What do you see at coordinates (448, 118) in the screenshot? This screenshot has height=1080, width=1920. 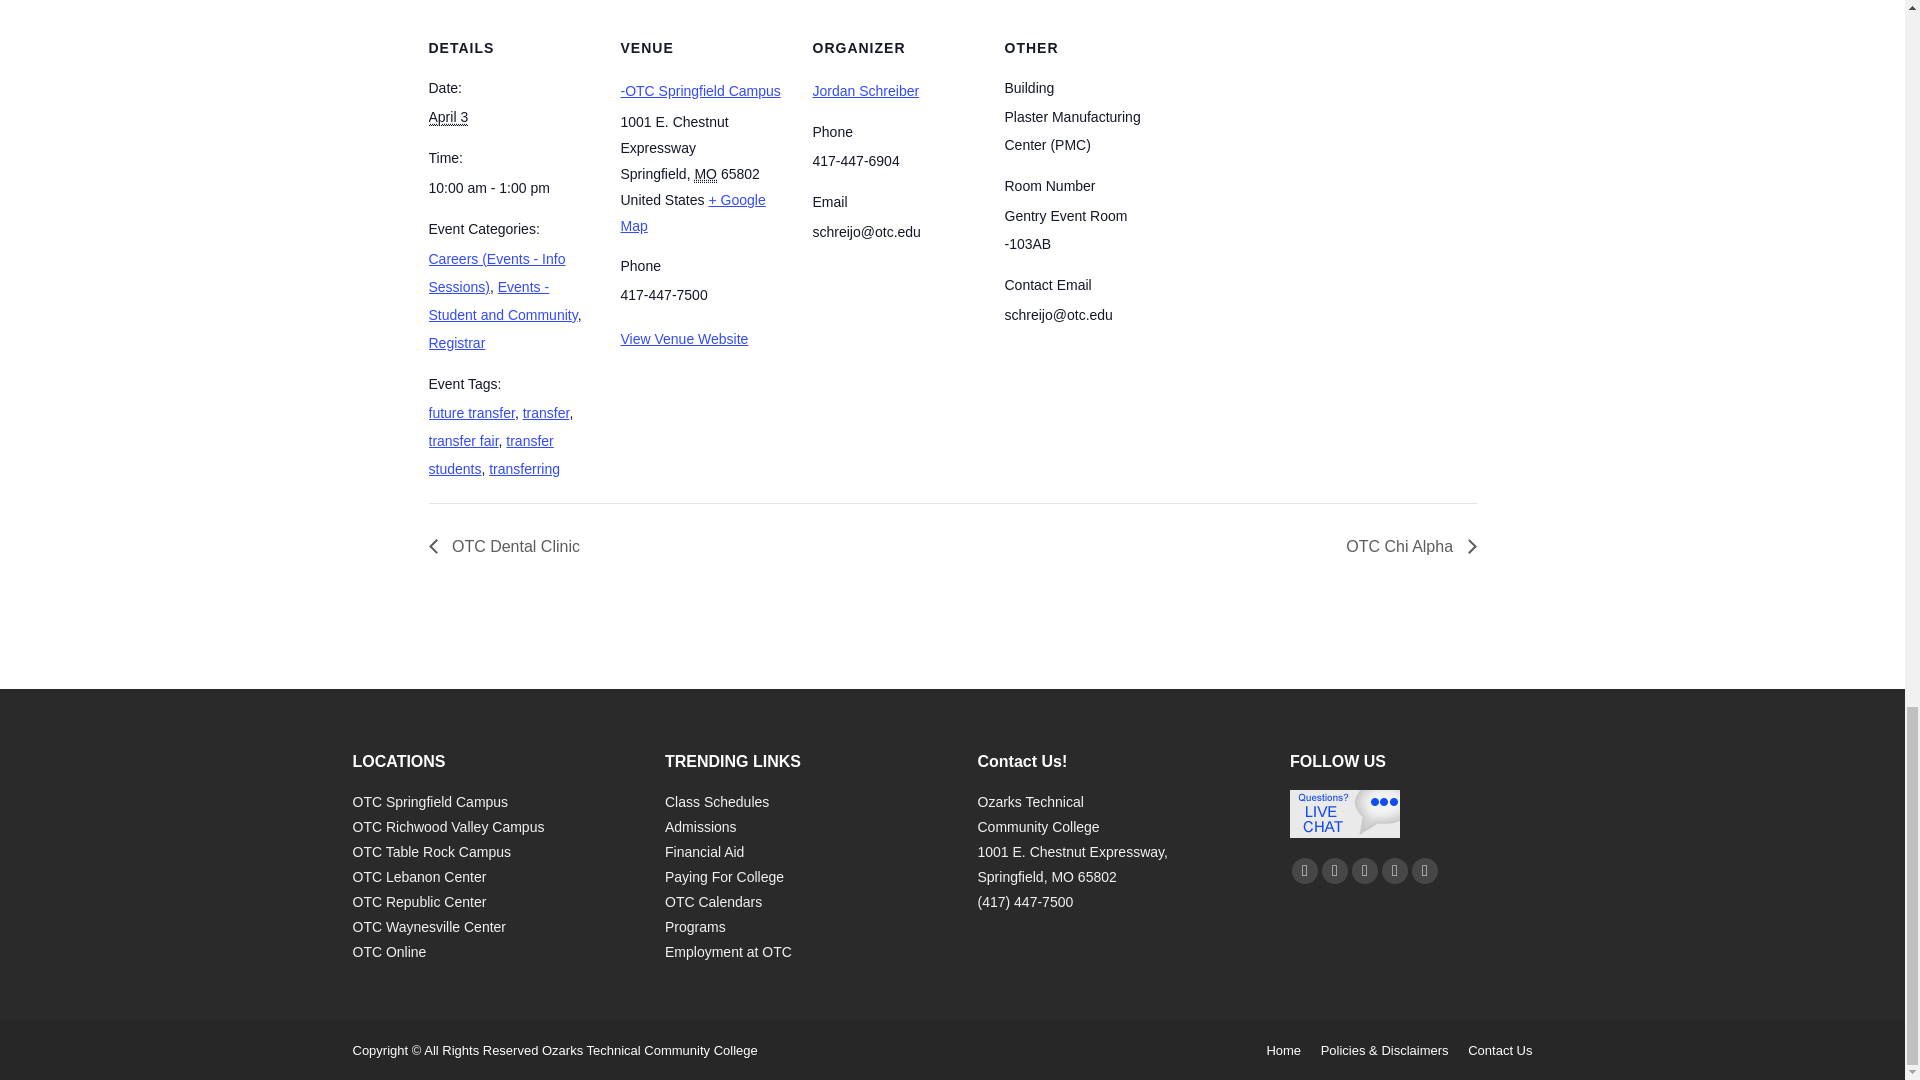 I see `2024-04-03` at bounding box center [448, 118].